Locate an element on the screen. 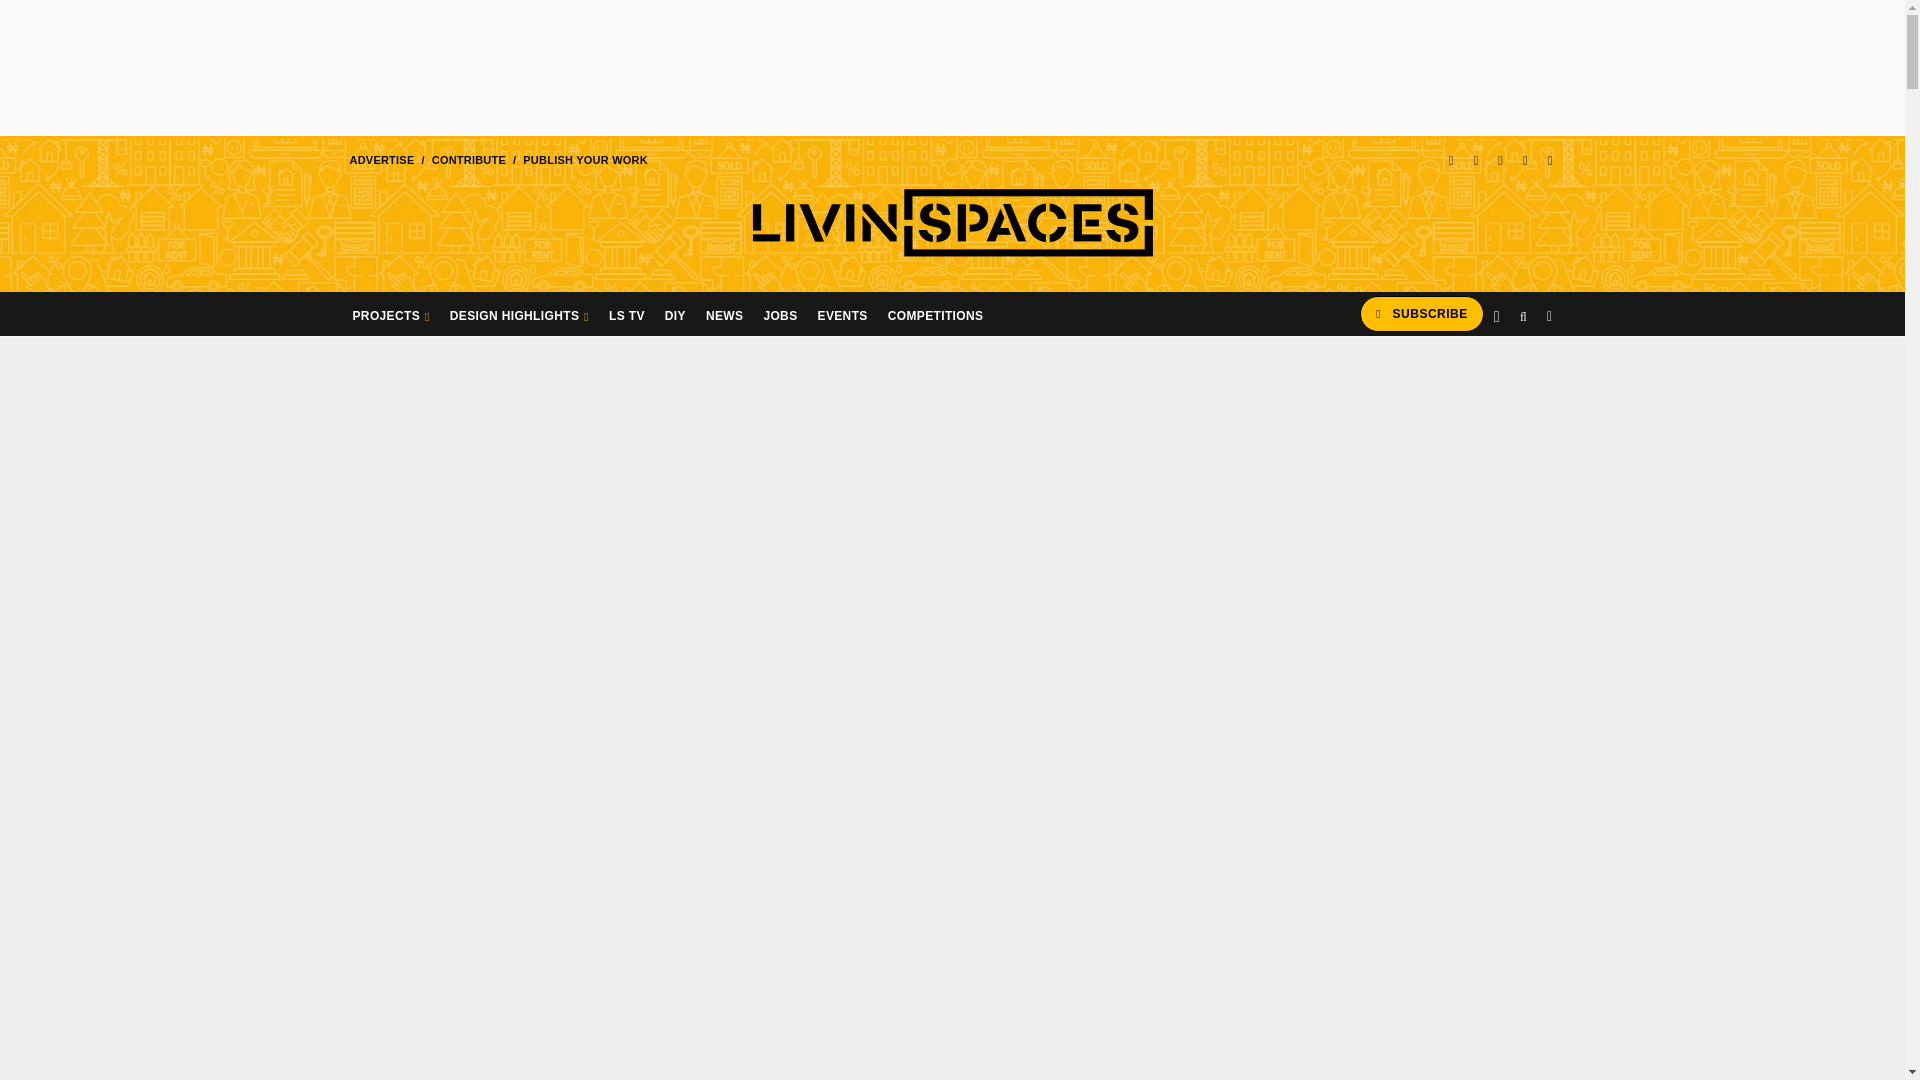 This screenshot has height=1080, width=1920. PUBLISH YOUR WORK is located at coordinates (585, 160).